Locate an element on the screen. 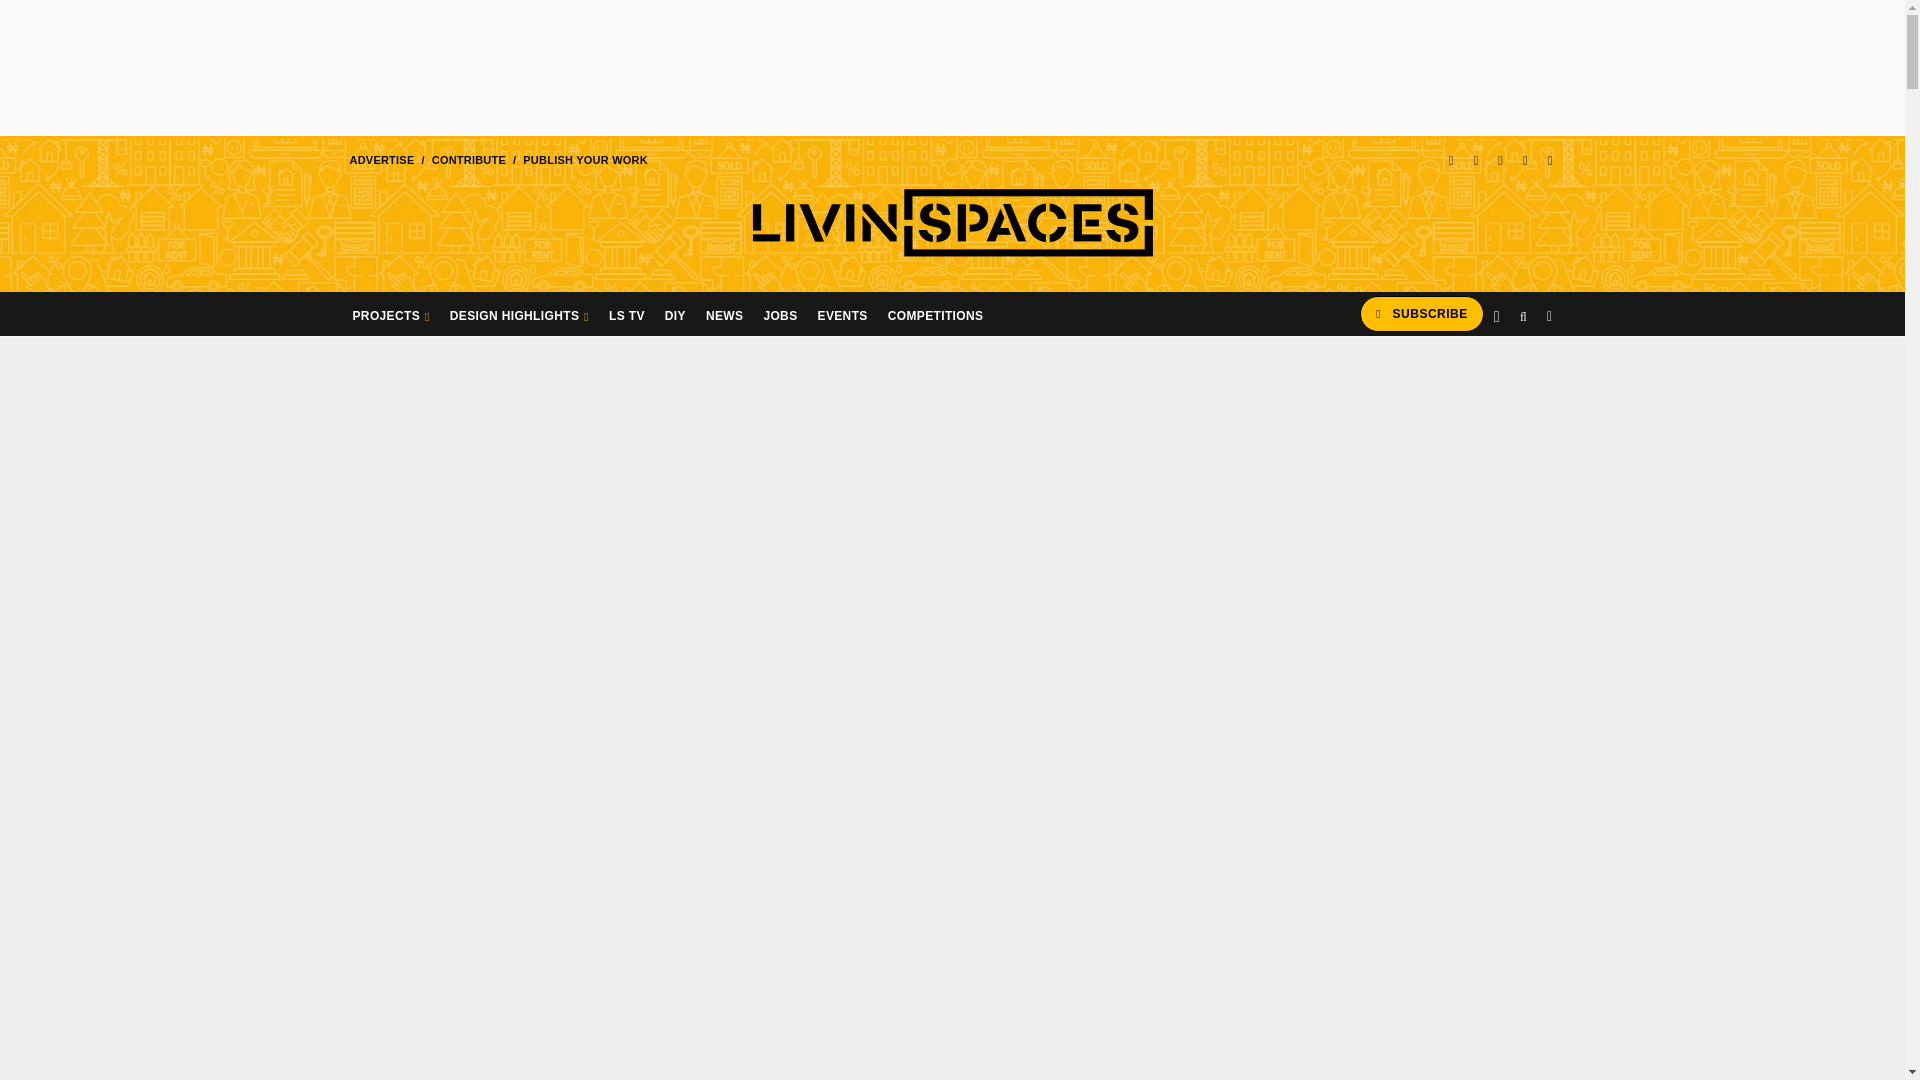 This screenshot has height=1080, width=1920. PUBLISH YOUR WORK is located at coordinates (585, 160).